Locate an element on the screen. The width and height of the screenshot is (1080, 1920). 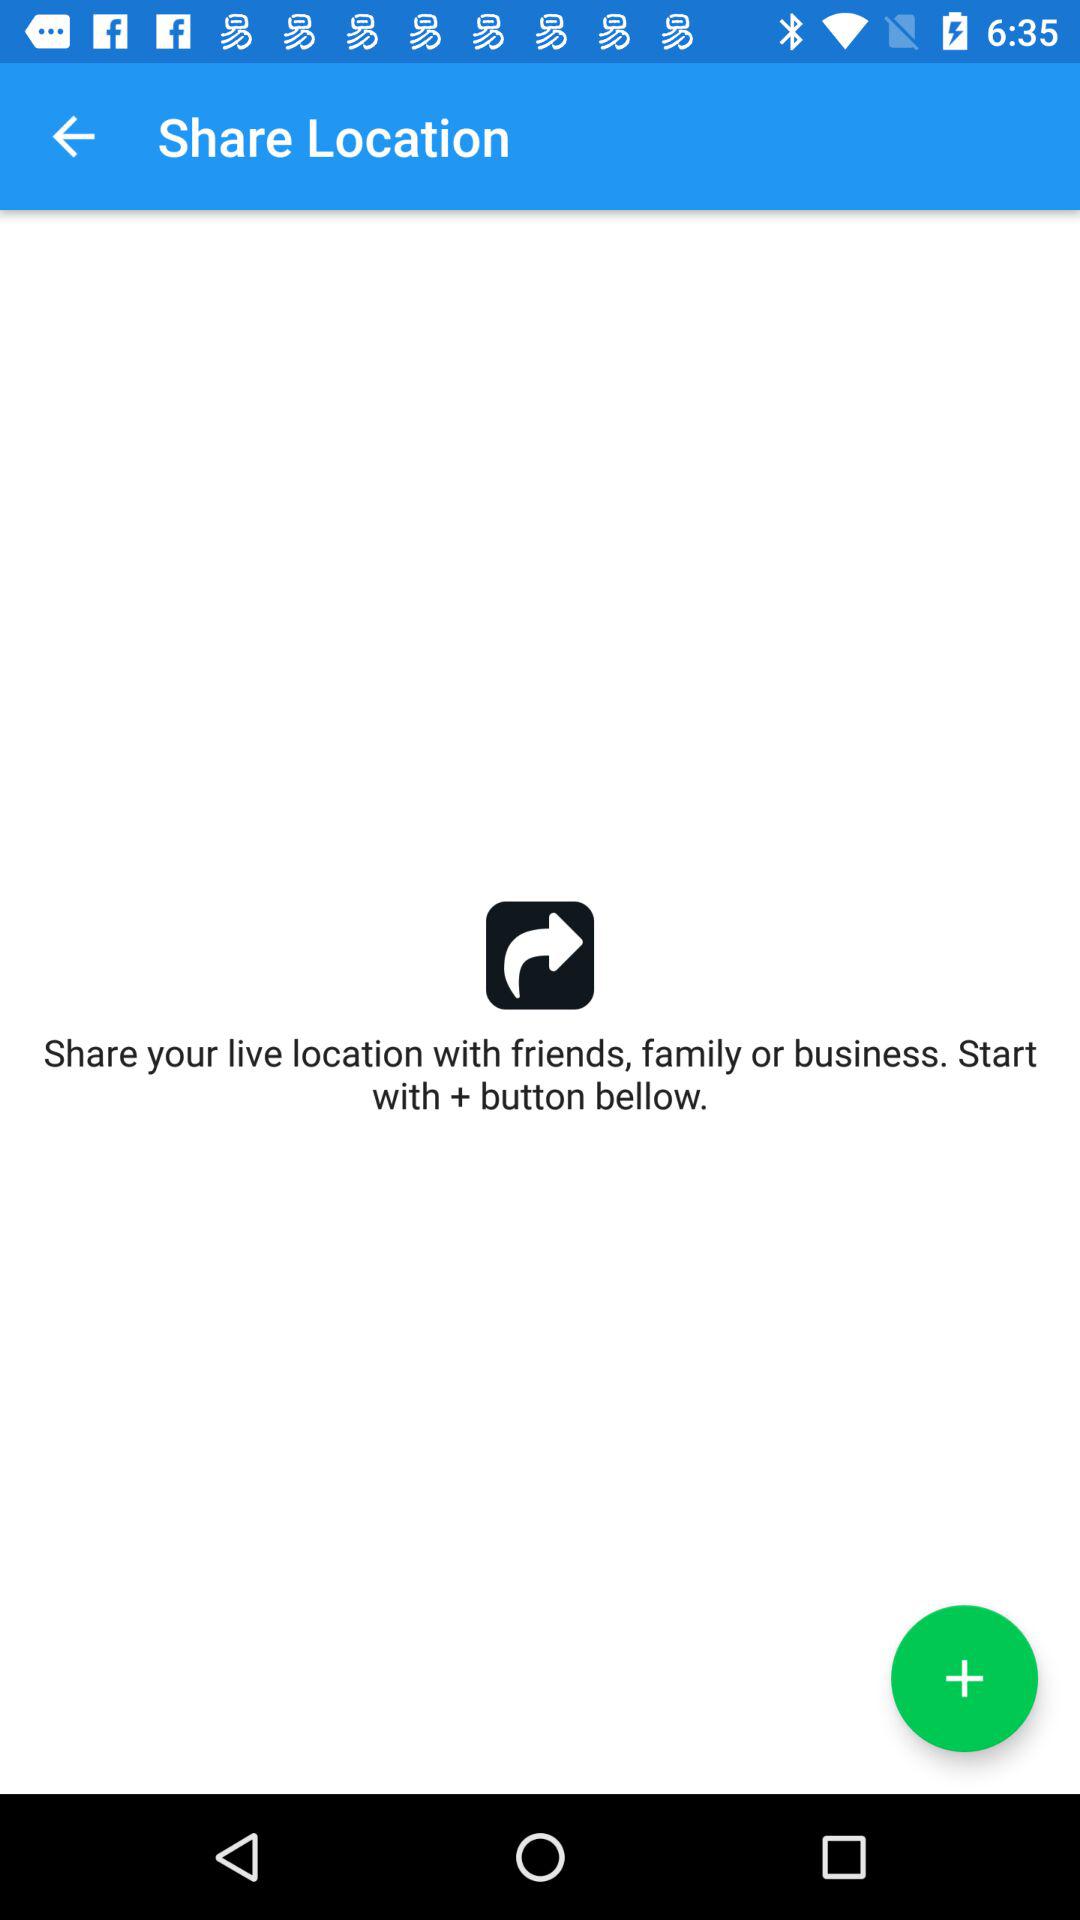
press the app to the left of share location is located at coordinates (73, 136).